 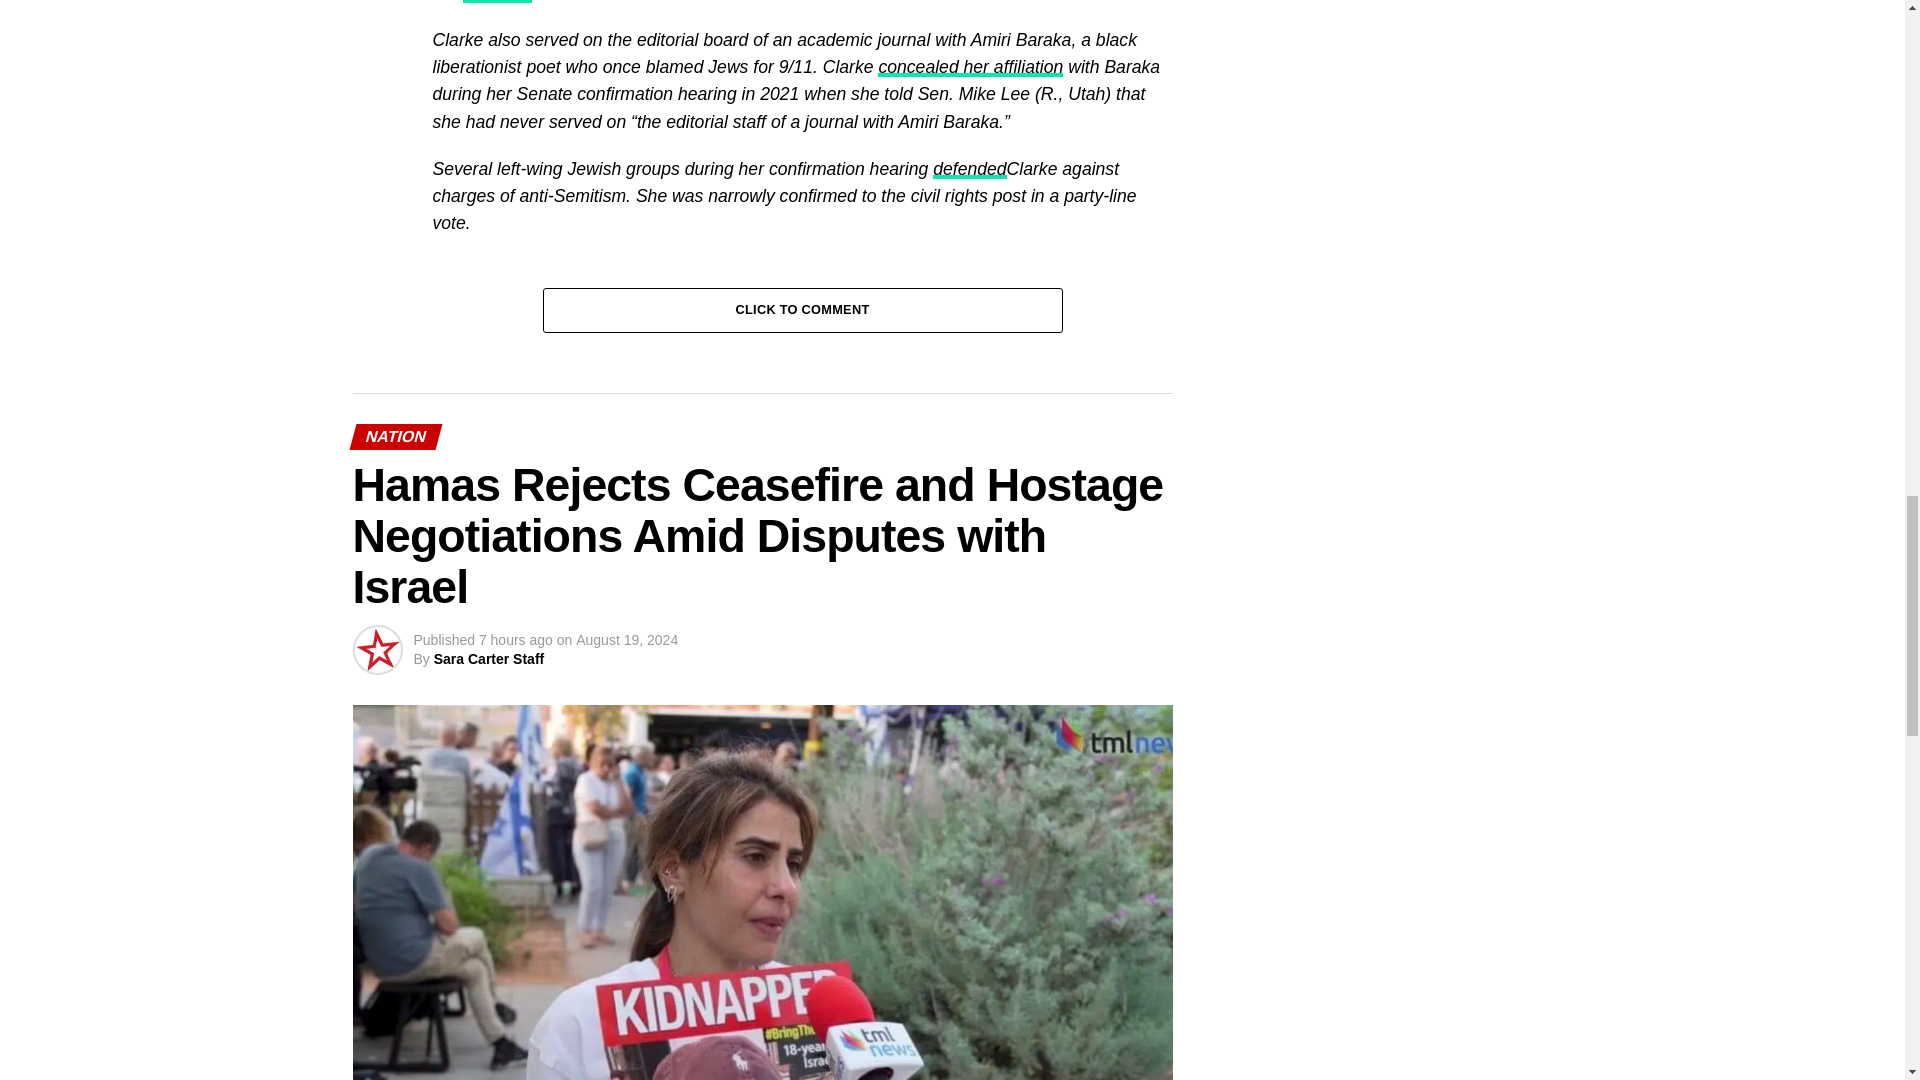 What do you see at coordinates (489, 659) in the screenshot?
I see `Posts by Sara Carter Staff` at bounding box center [489, 659].